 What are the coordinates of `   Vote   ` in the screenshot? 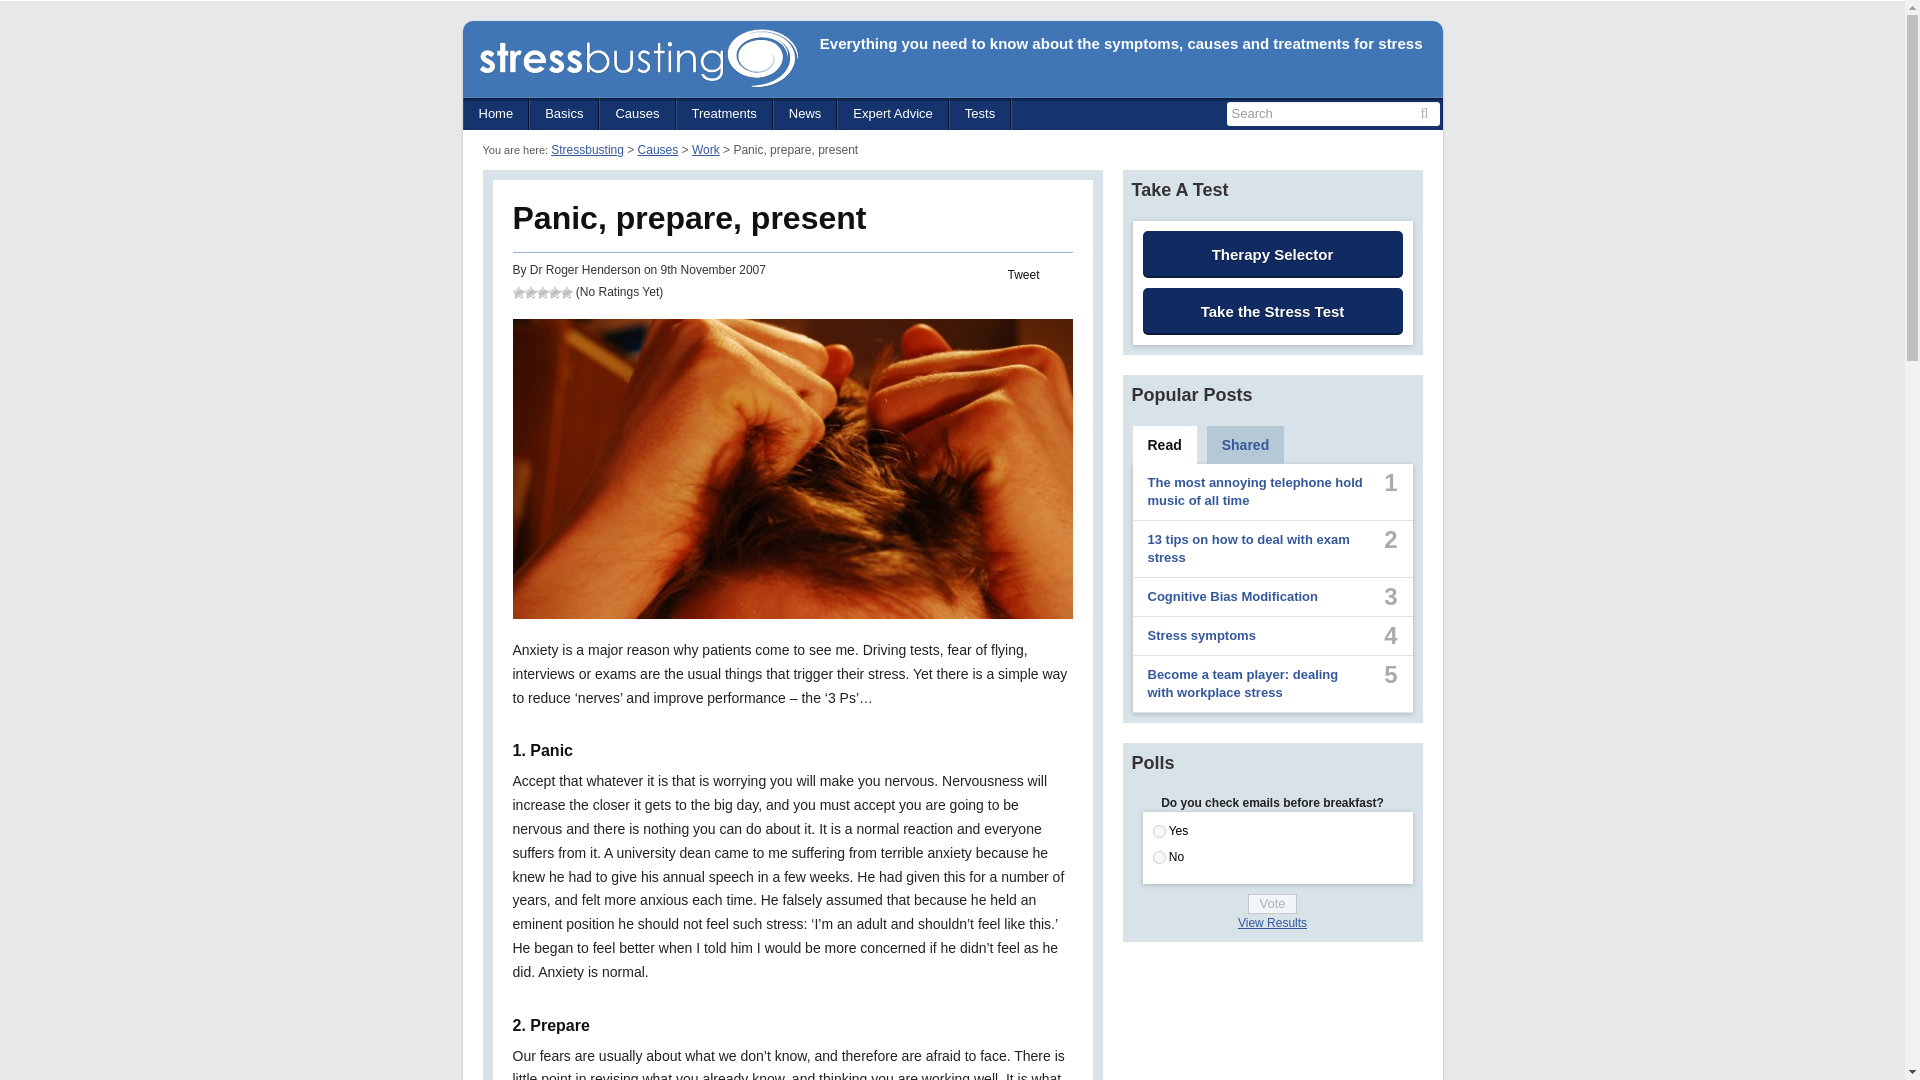 It's located at (1272, 904).